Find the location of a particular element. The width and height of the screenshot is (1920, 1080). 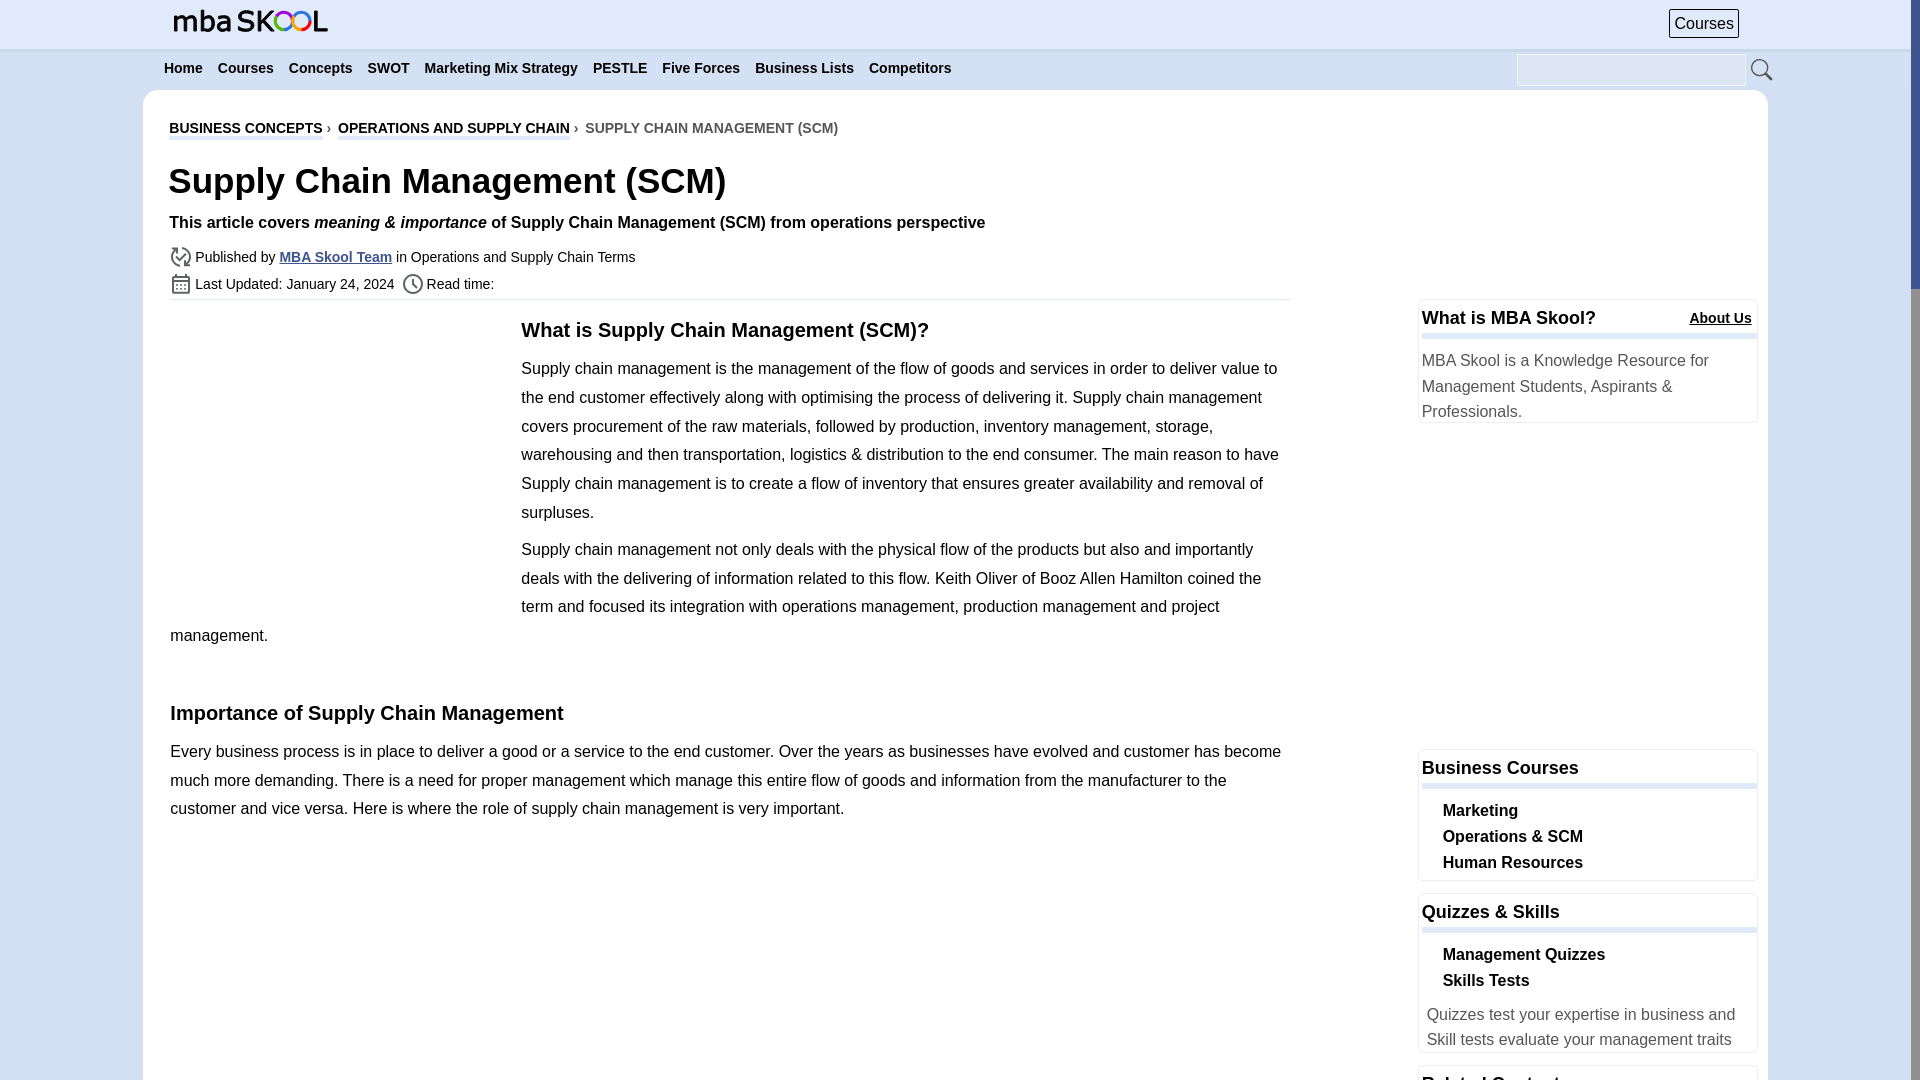

Marketing Mix Strategy is located at coordinates (500, 68).